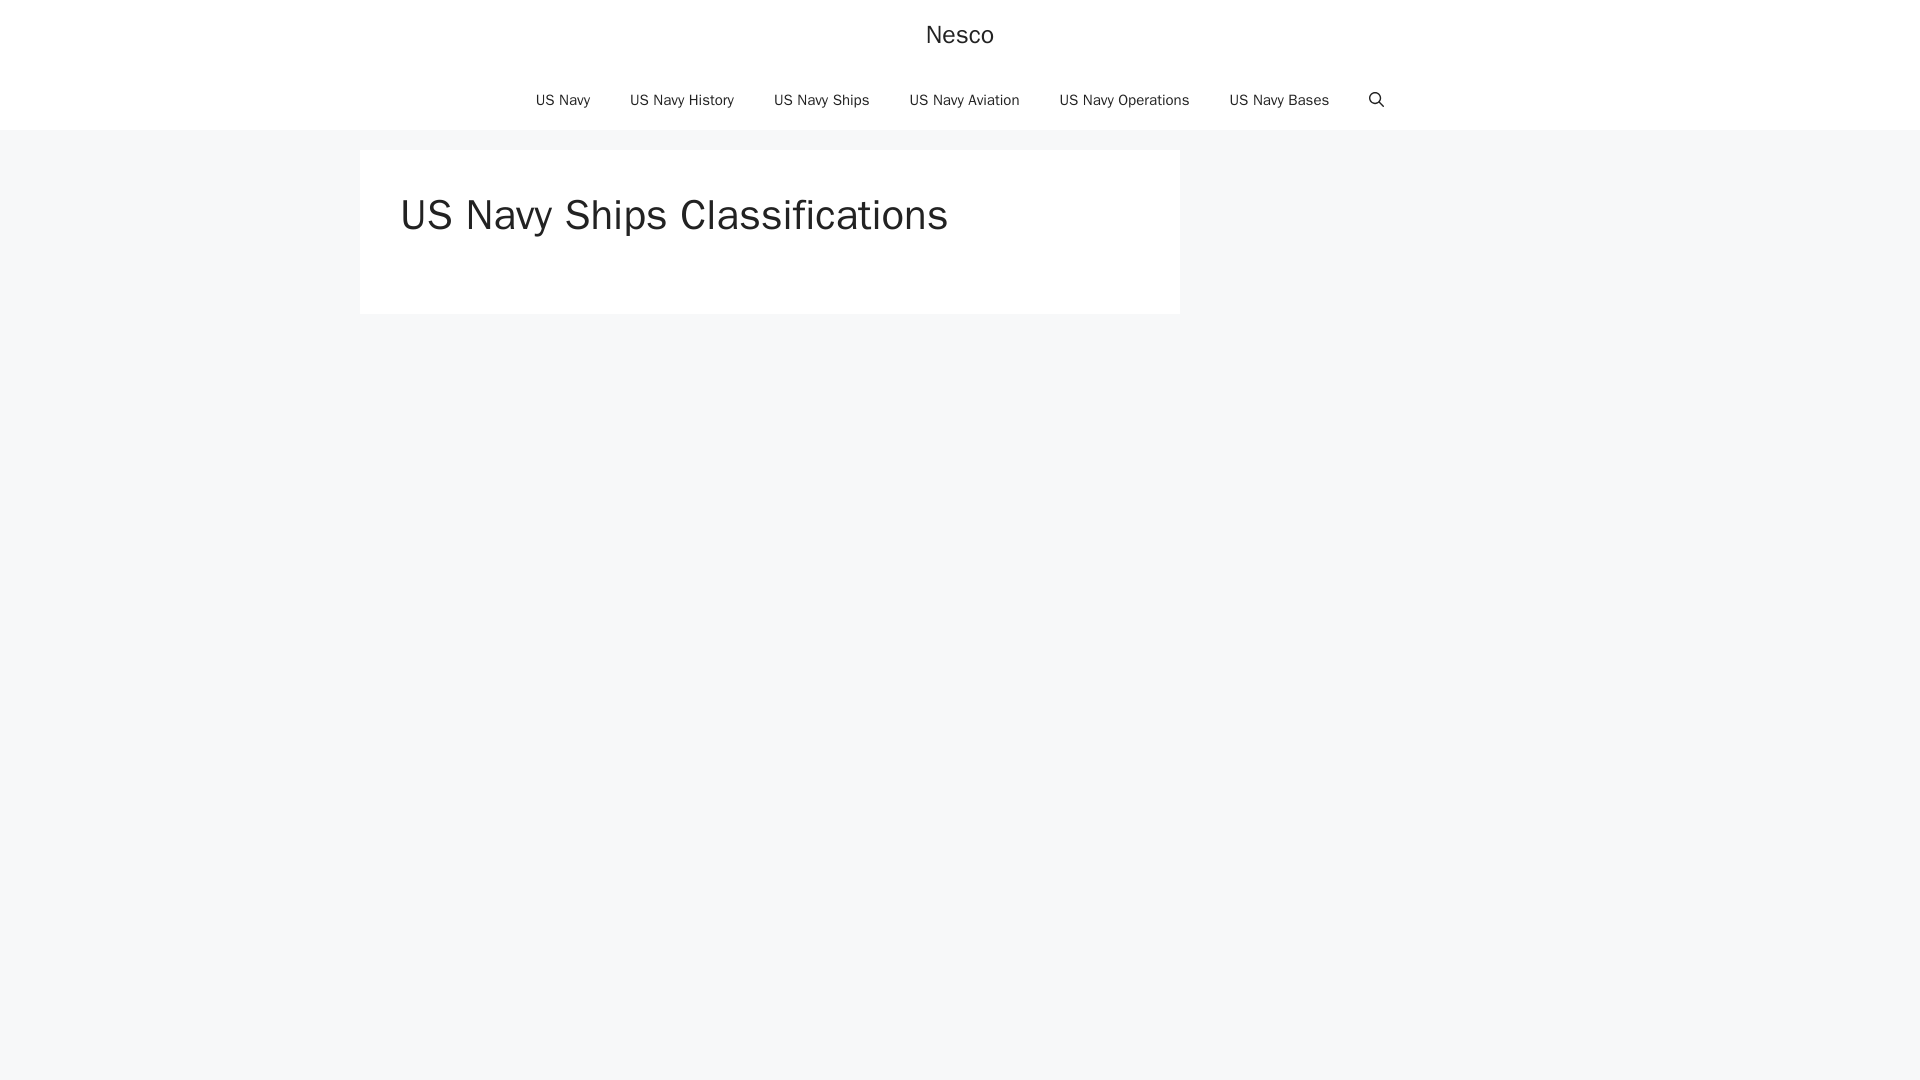 This screenshot has width=1920, height=1080. Describe the element at coordinates (822, 100) in the screenshot. I see `US Navy Ships` at that location.